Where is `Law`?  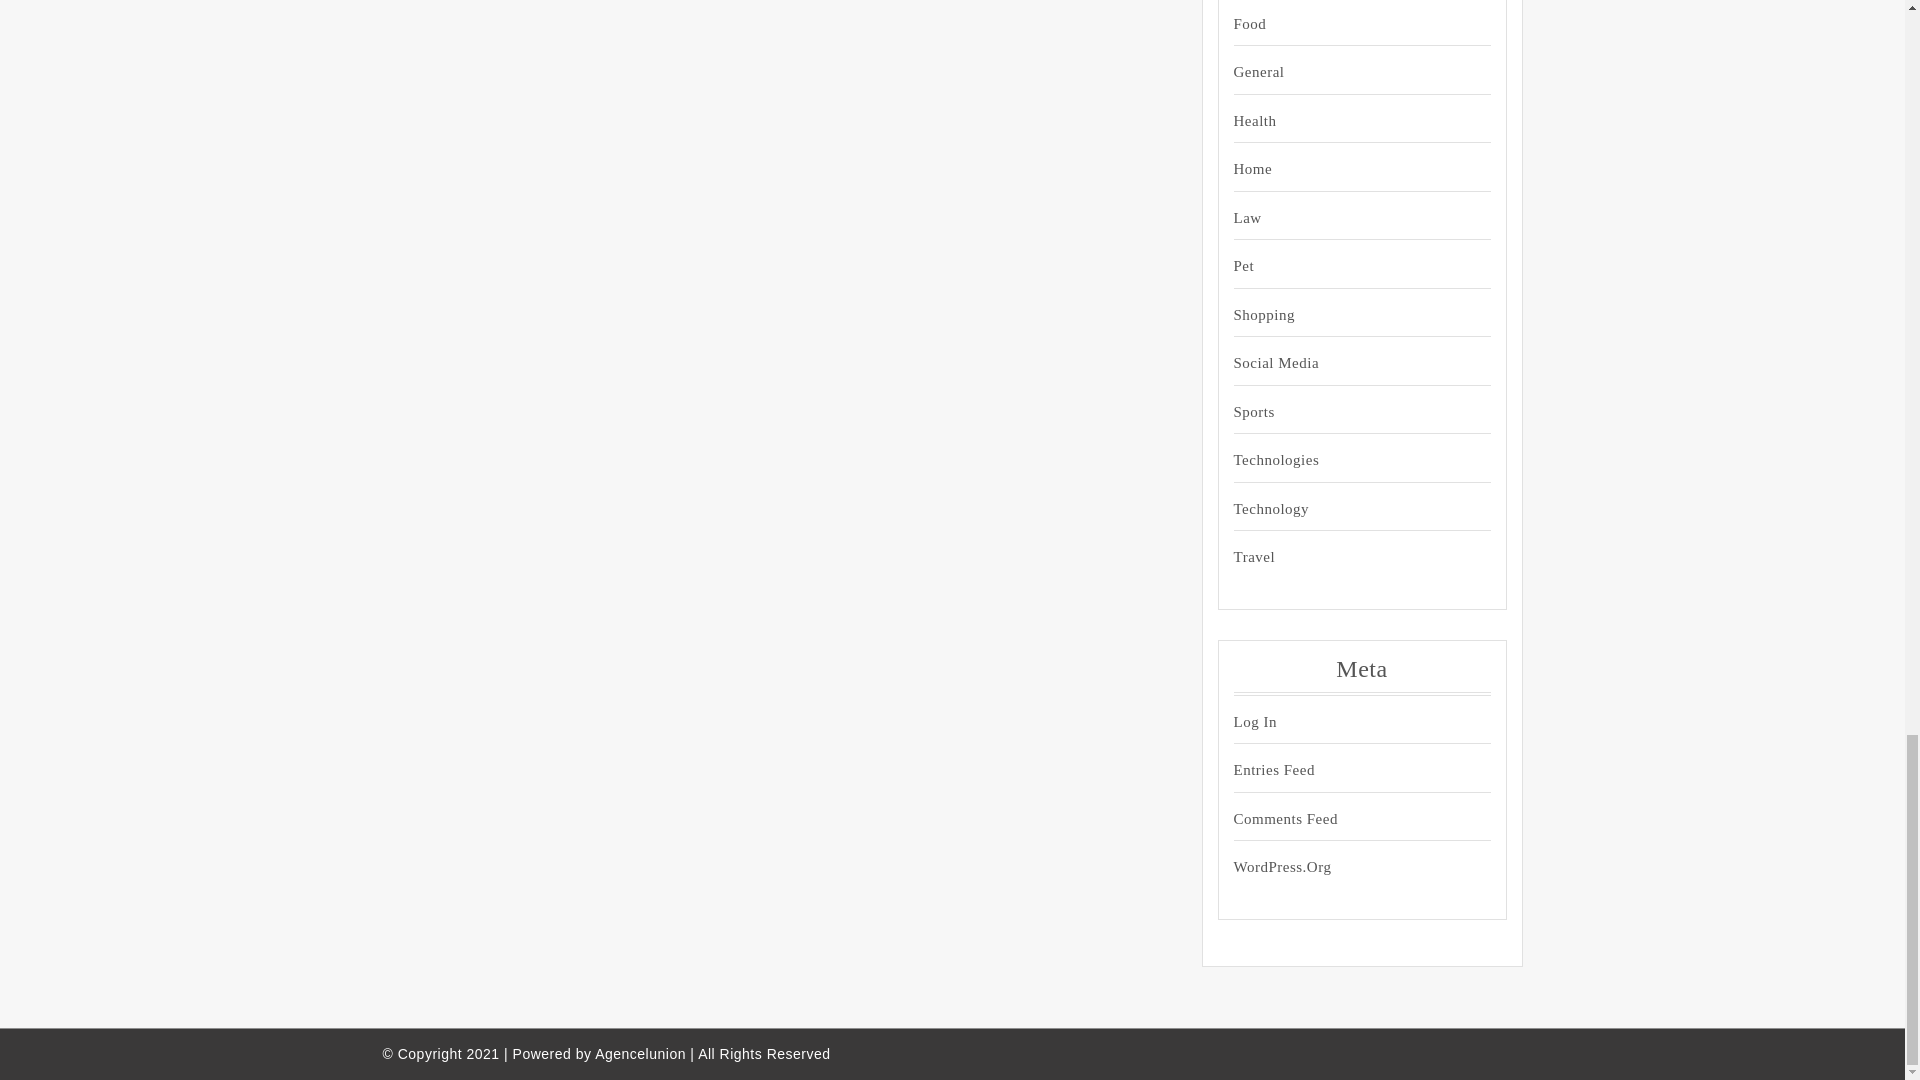 Law is located at coordinates (1344, 218).